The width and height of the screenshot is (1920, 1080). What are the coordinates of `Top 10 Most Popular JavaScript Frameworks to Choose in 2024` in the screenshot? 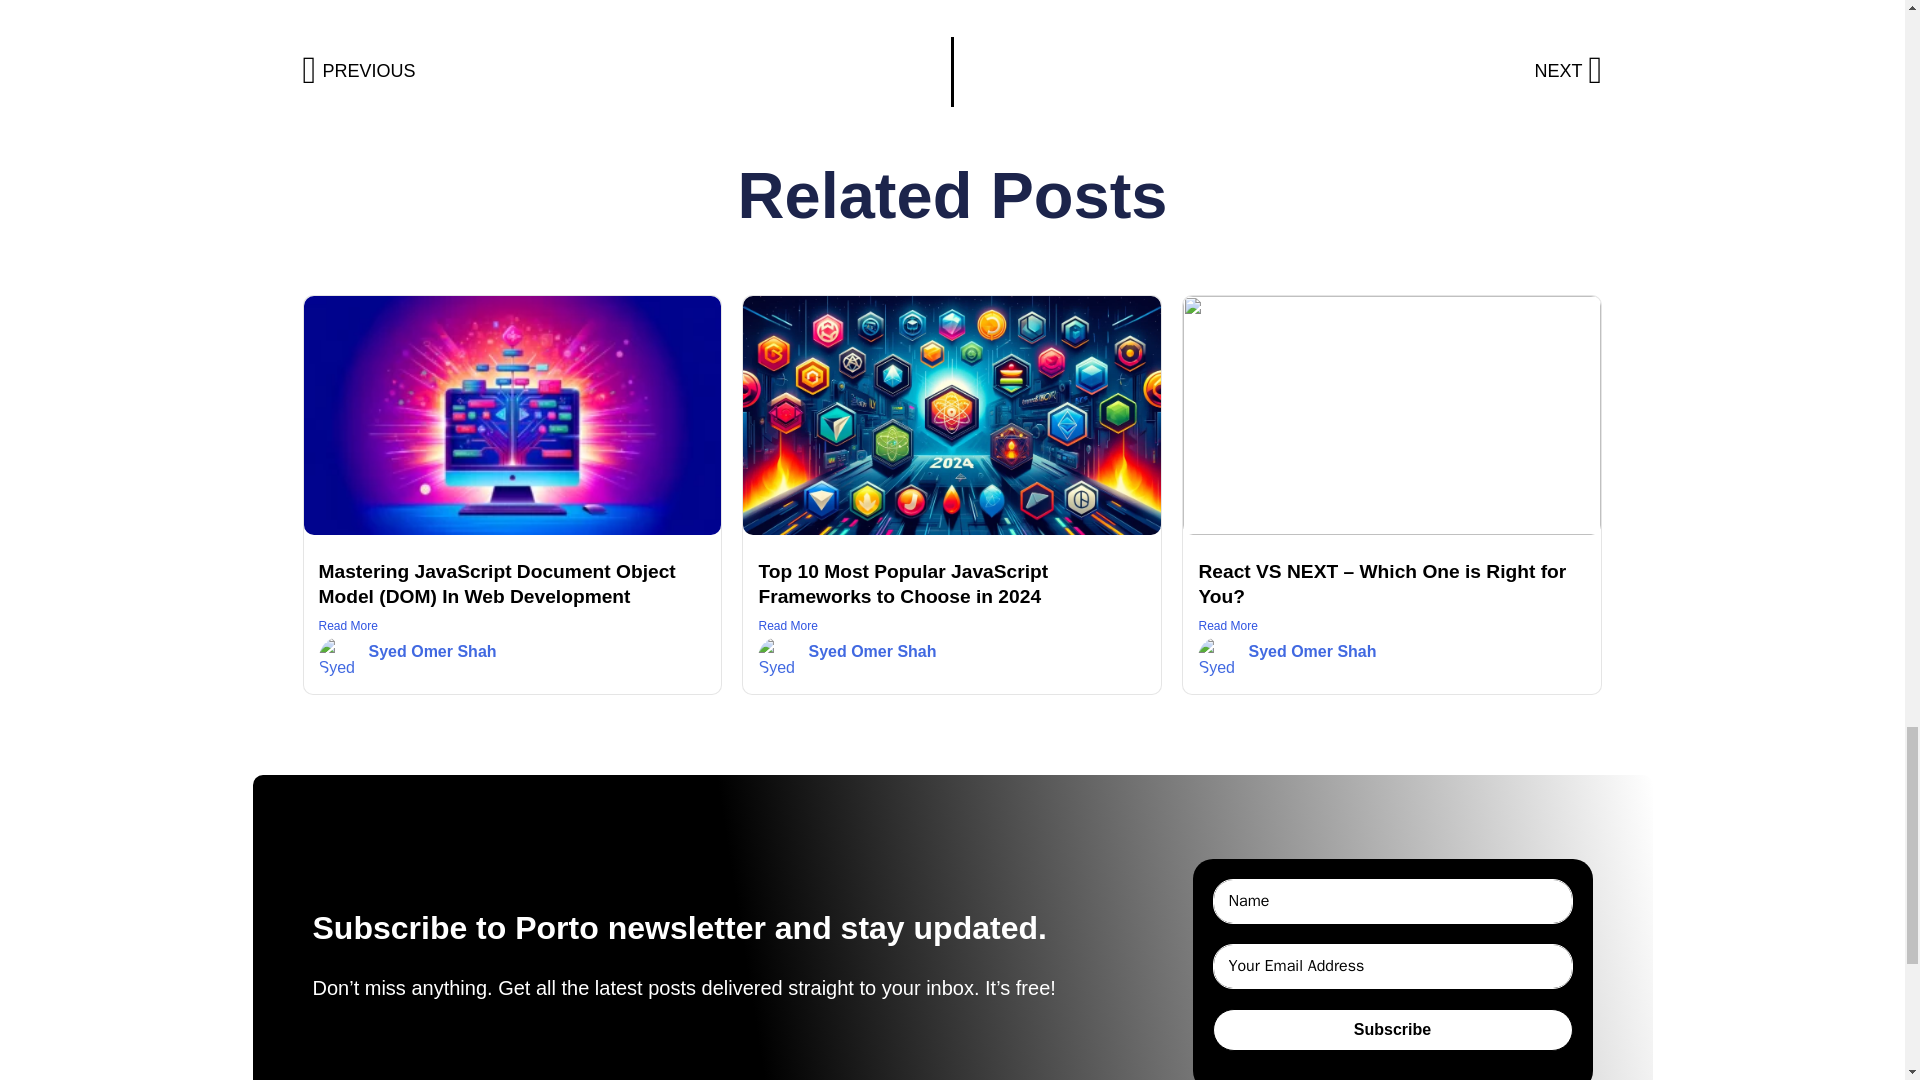 It's located at (872, 650).